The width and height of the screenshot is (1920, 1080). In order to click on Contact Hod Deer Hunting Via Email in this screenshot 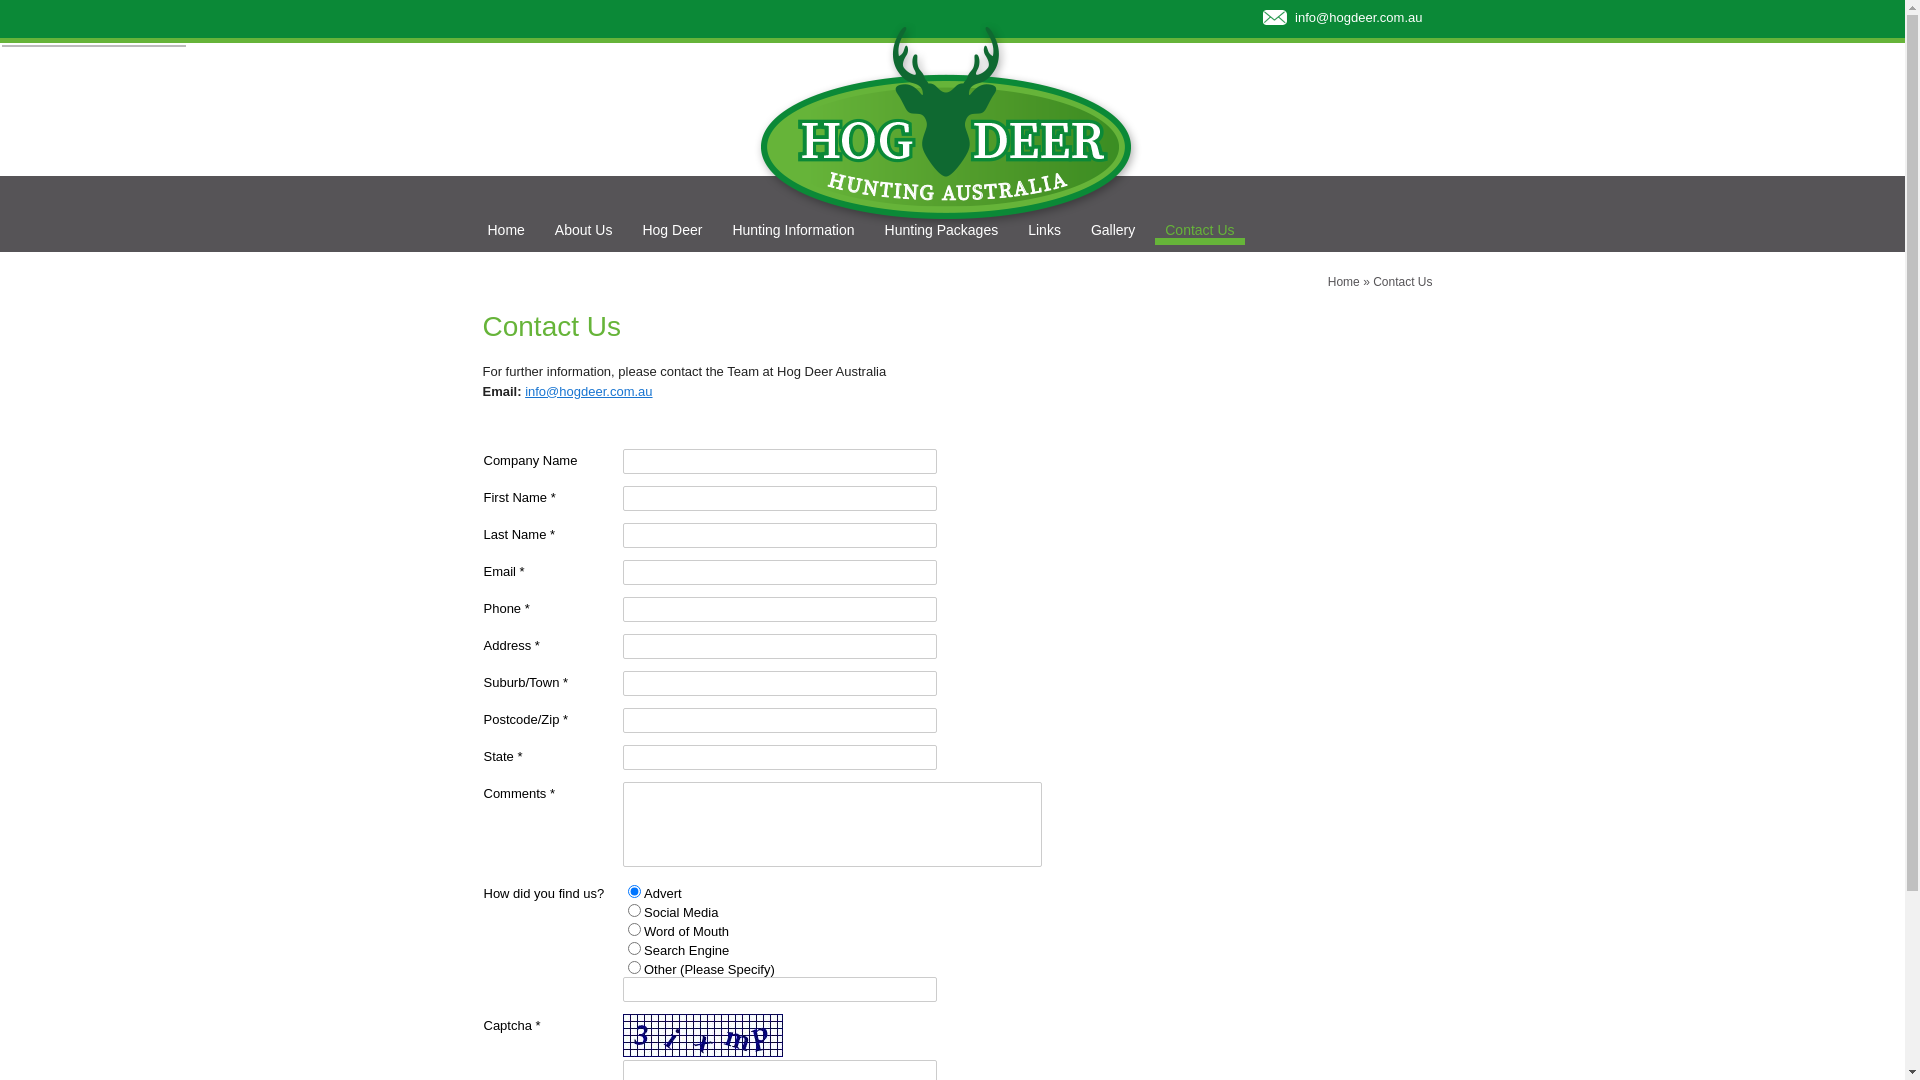, I will do `click(1274, 18)`.